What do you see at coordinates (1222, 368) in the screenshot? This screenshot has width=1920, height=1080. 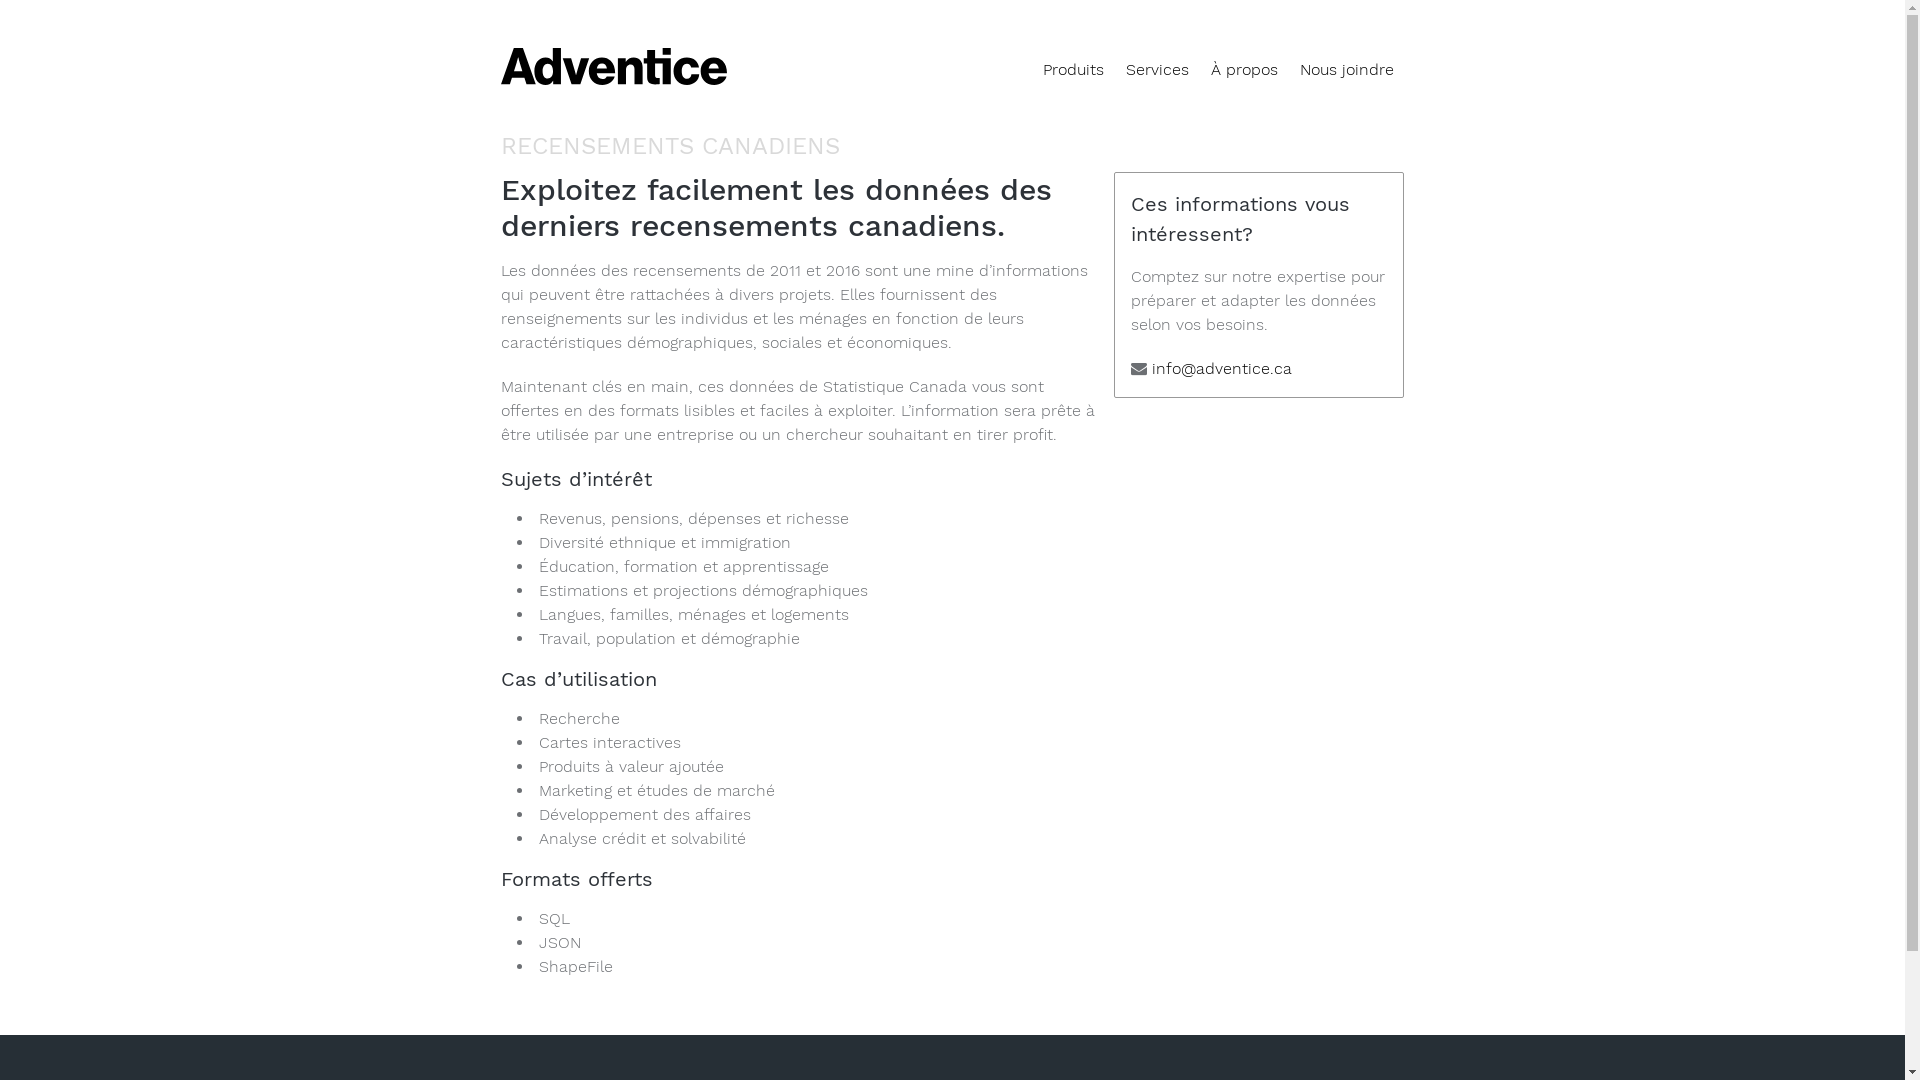 I see `info@adventice.ca` at bounding box center [1222, 368].